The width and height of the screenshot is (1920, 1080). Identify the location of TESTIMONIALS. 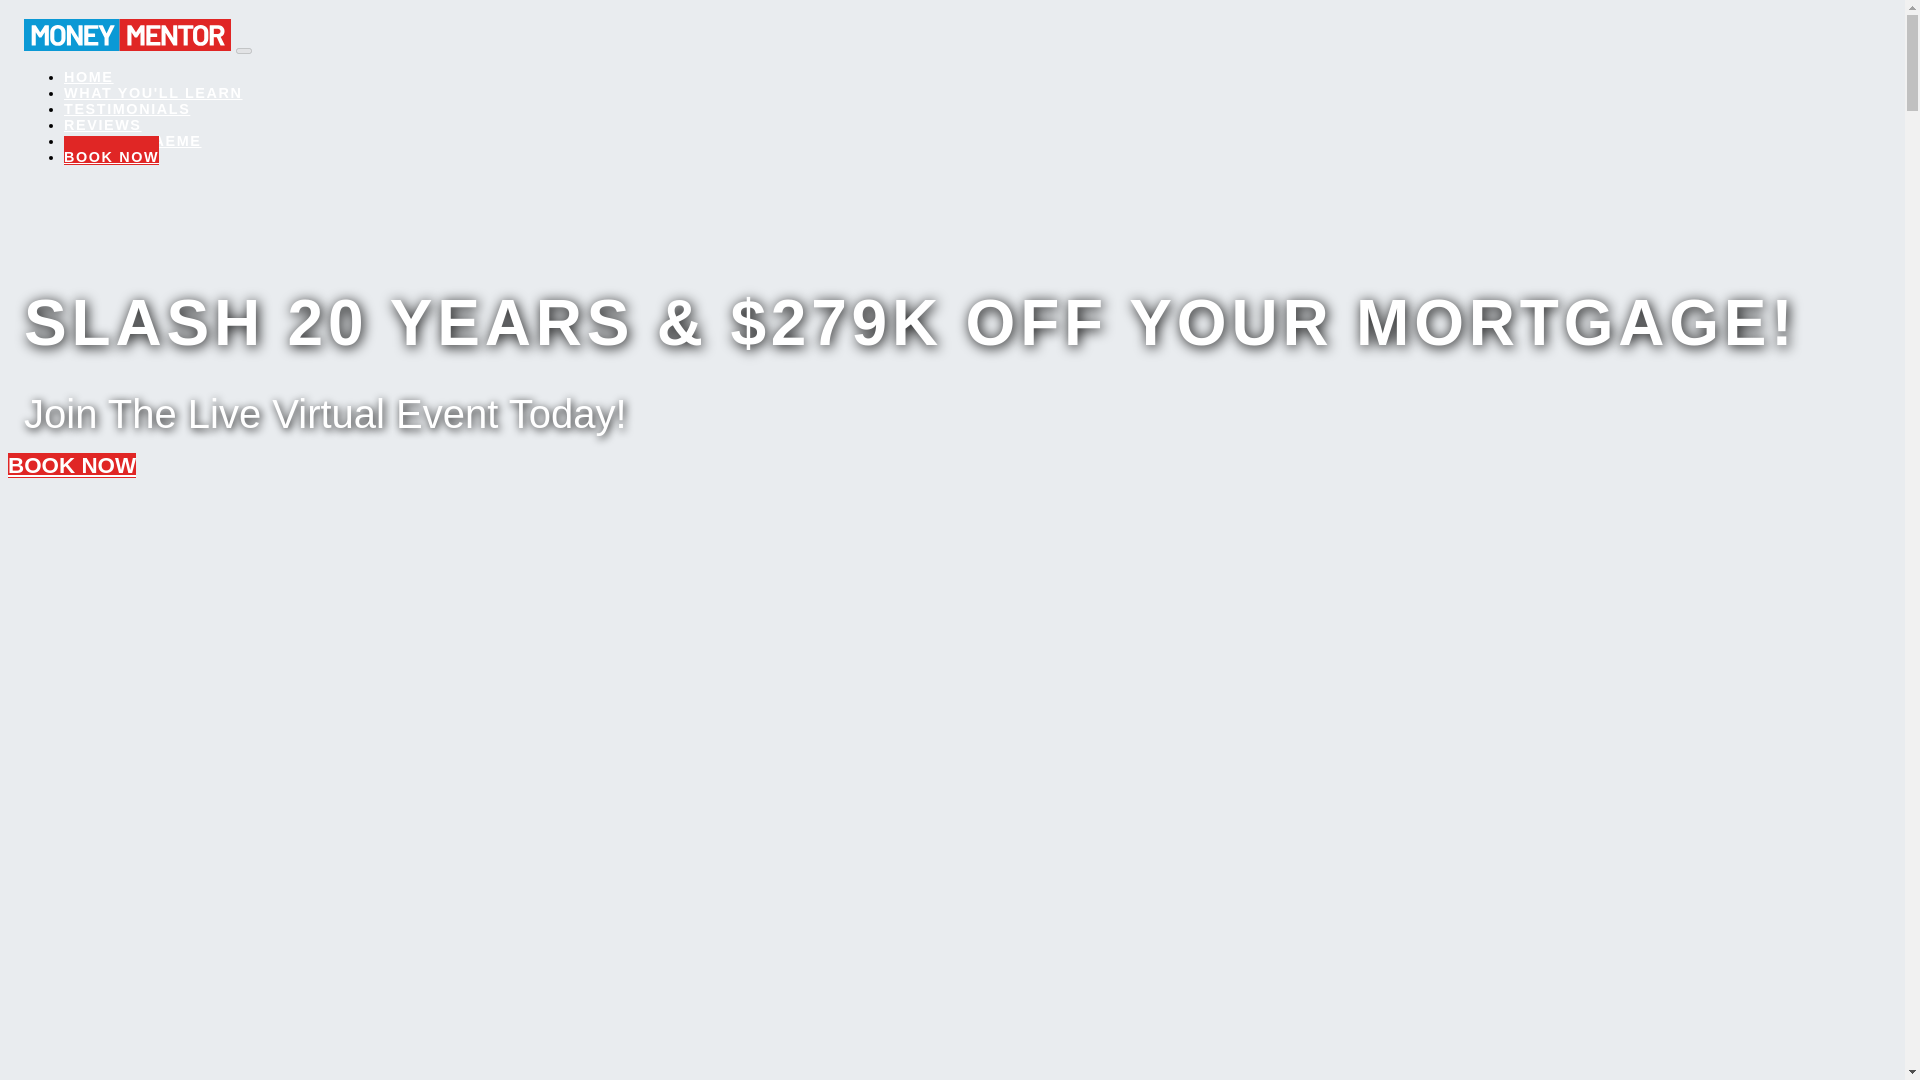
(126, 102).